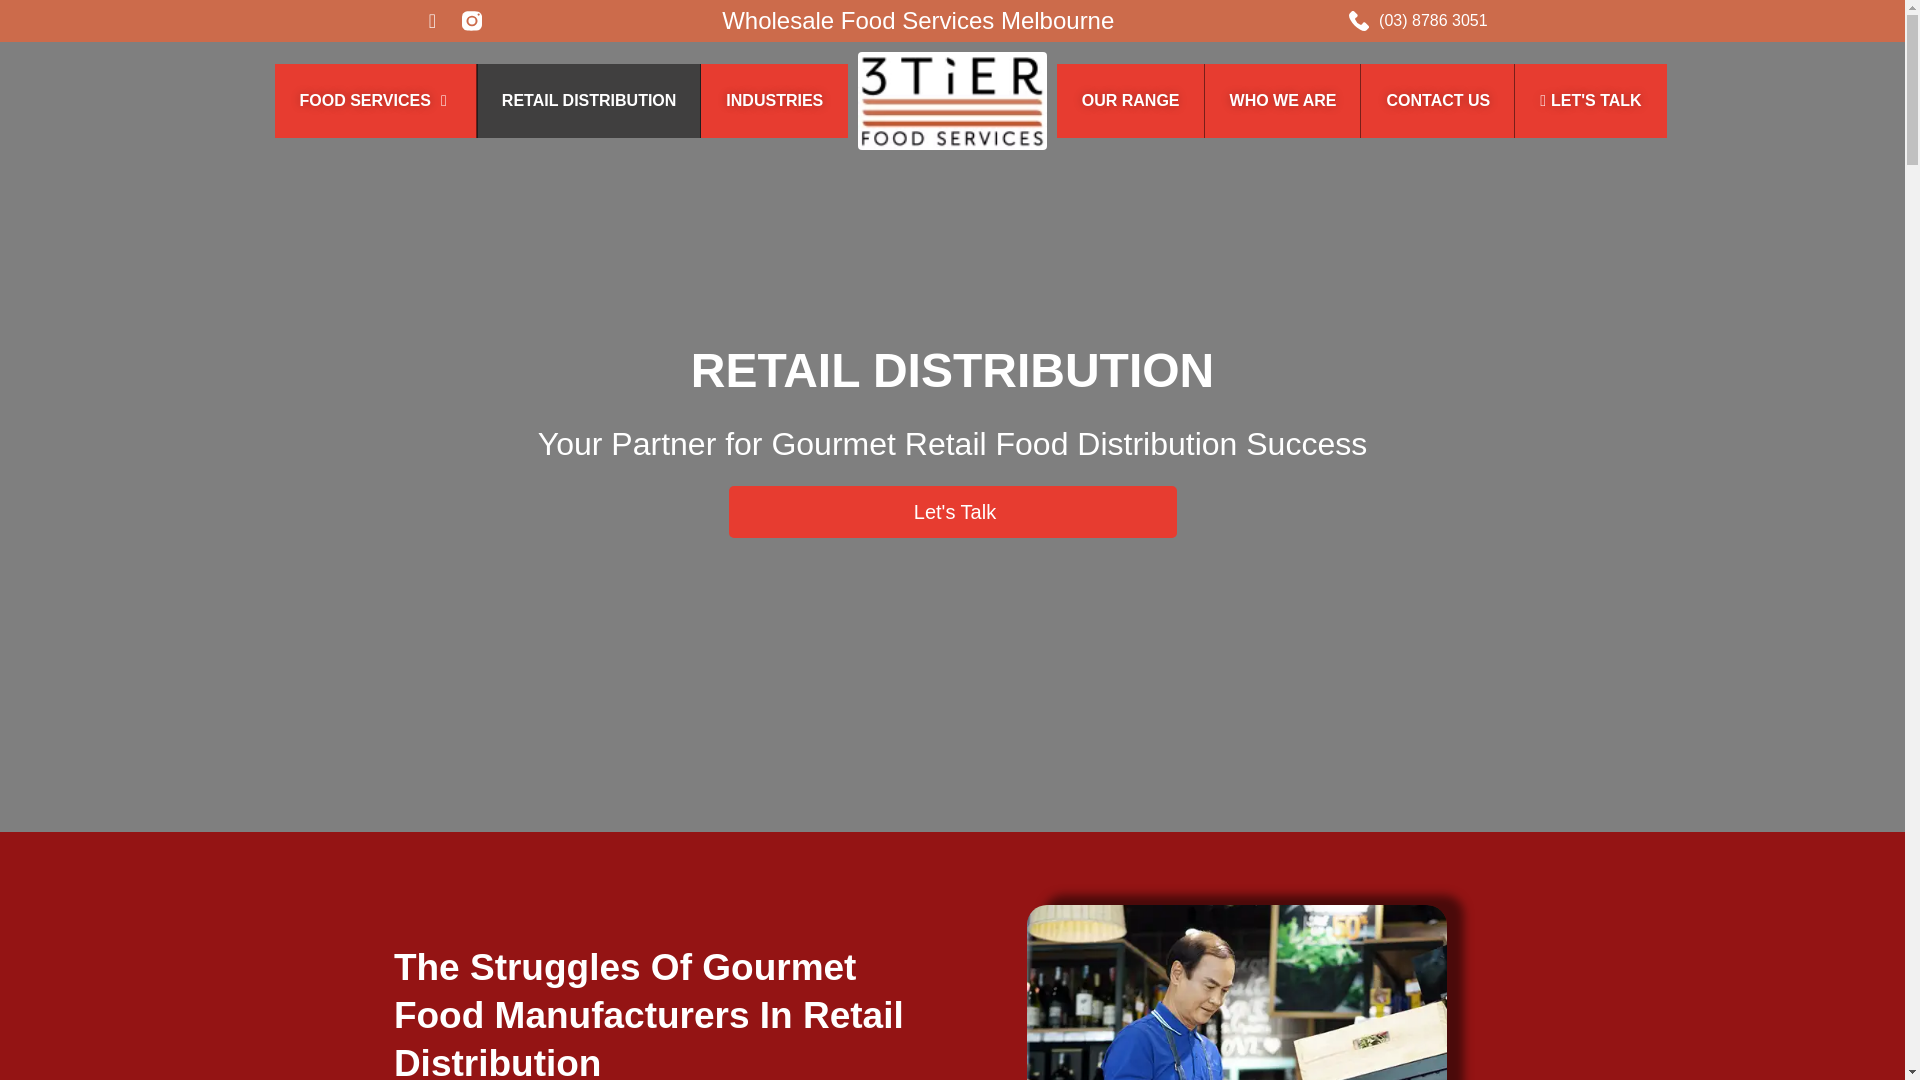 This screenshot has height=1080, width=1920. Describe the element at coordinates (364, 100) in the screenshot. I see `FOOD SERVICES` at that location.